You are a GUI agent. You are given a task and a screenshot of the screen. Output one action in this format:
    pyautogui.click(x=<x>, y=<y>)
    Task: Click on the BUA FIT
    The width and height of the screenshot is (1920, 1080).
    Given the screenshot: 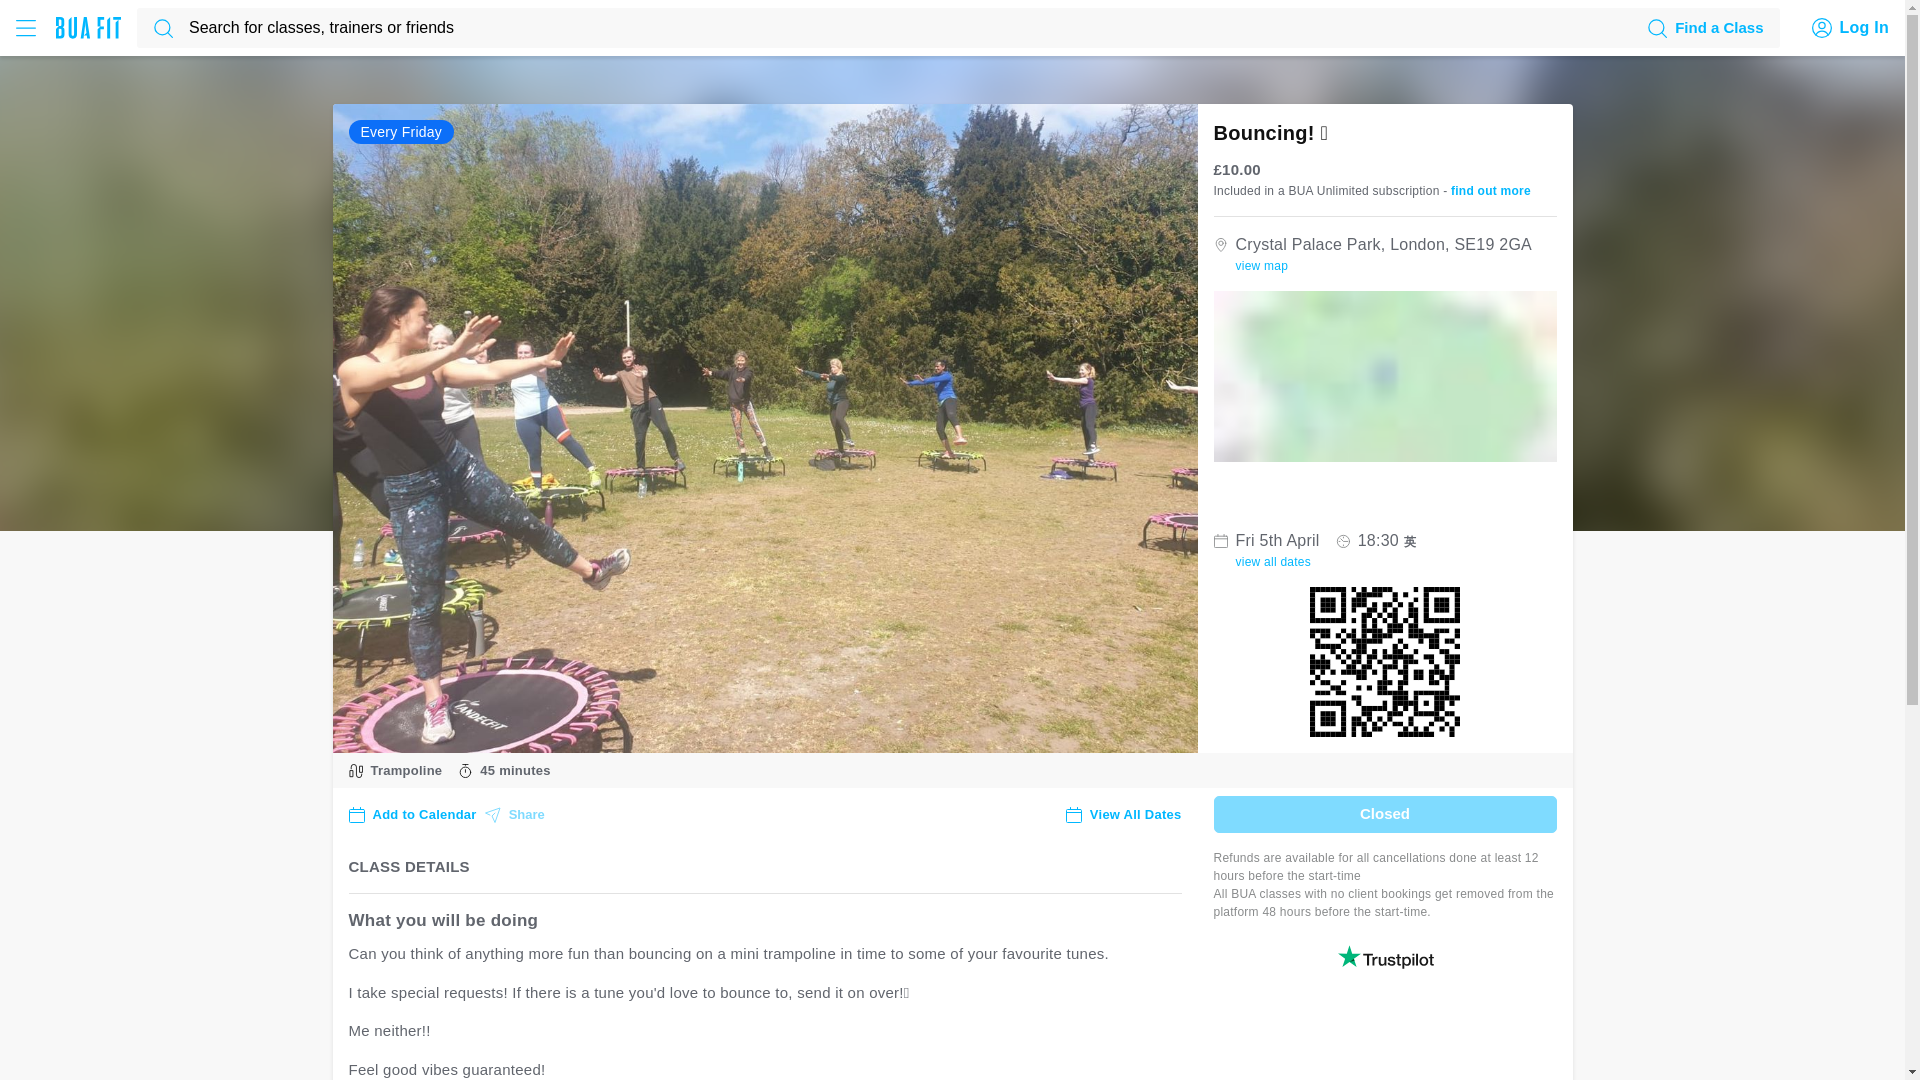 What is the action you would take?
    pyautogui.click(x=88, y=28)
    